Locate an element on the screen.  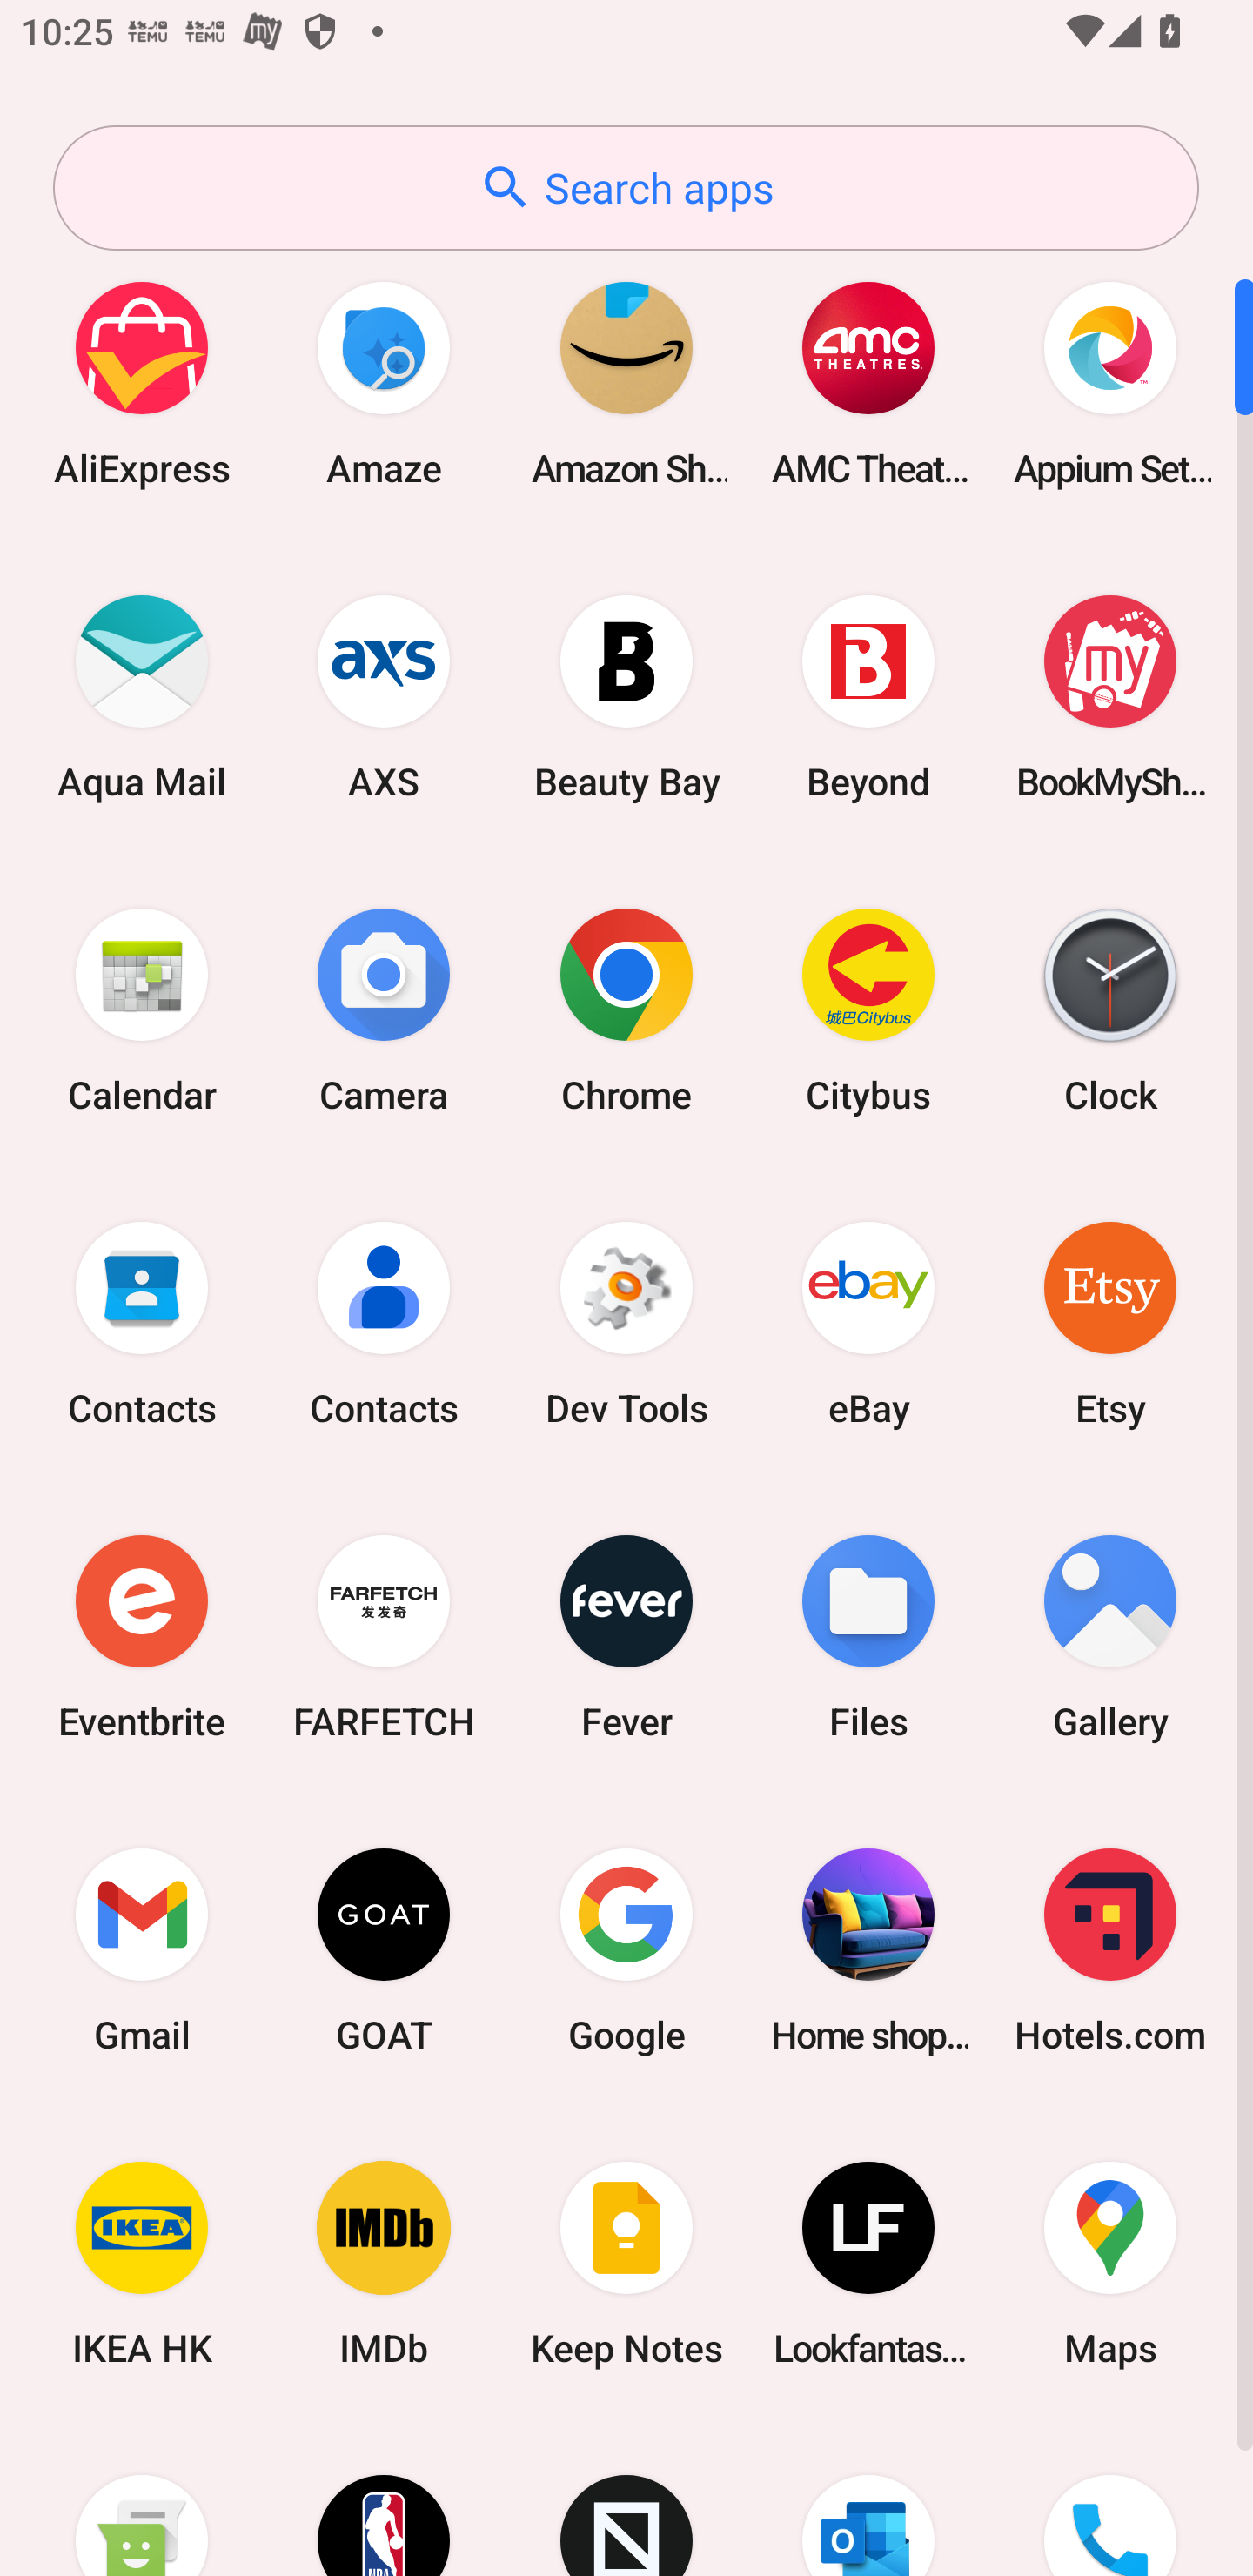
Maps is located at coordinates (1110, 2264).